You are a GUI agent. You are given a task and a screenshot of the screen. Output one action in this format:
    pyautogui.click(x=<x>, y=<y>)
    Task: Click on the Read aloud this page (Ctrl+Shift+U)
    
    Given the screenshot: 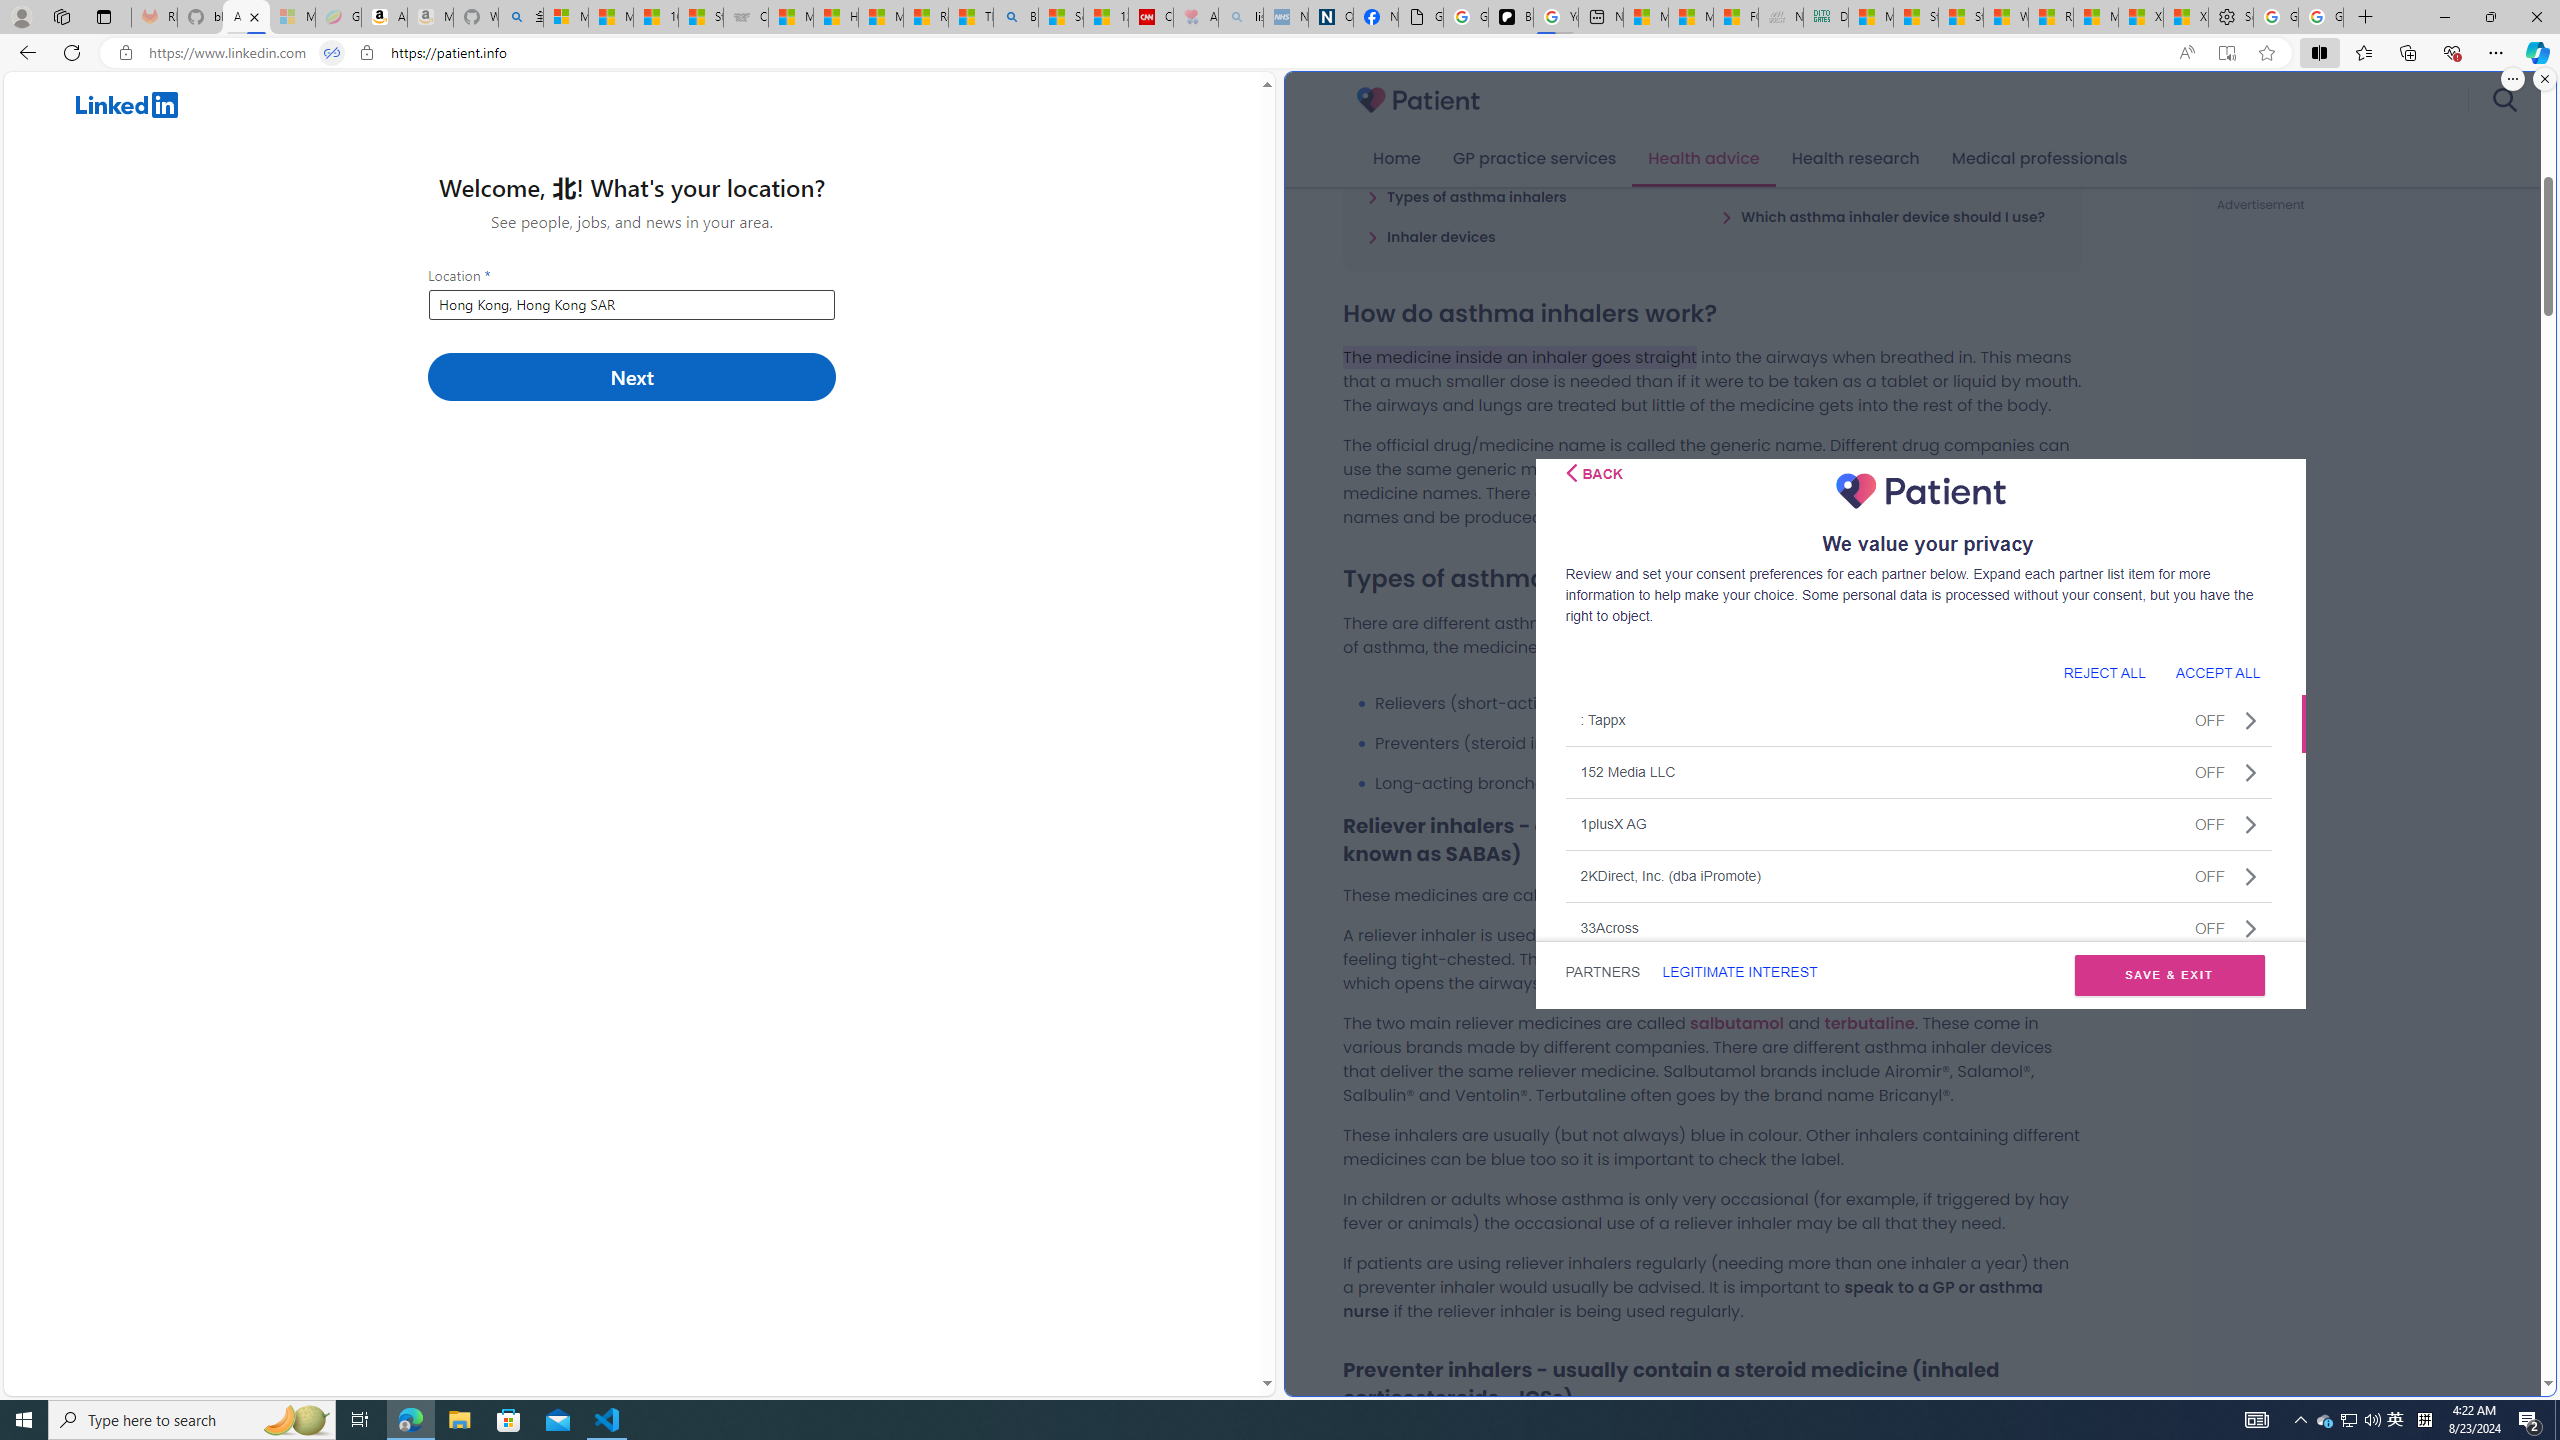 What is the action you would take?
    pyautogui.click(x=2186, y=53)
    